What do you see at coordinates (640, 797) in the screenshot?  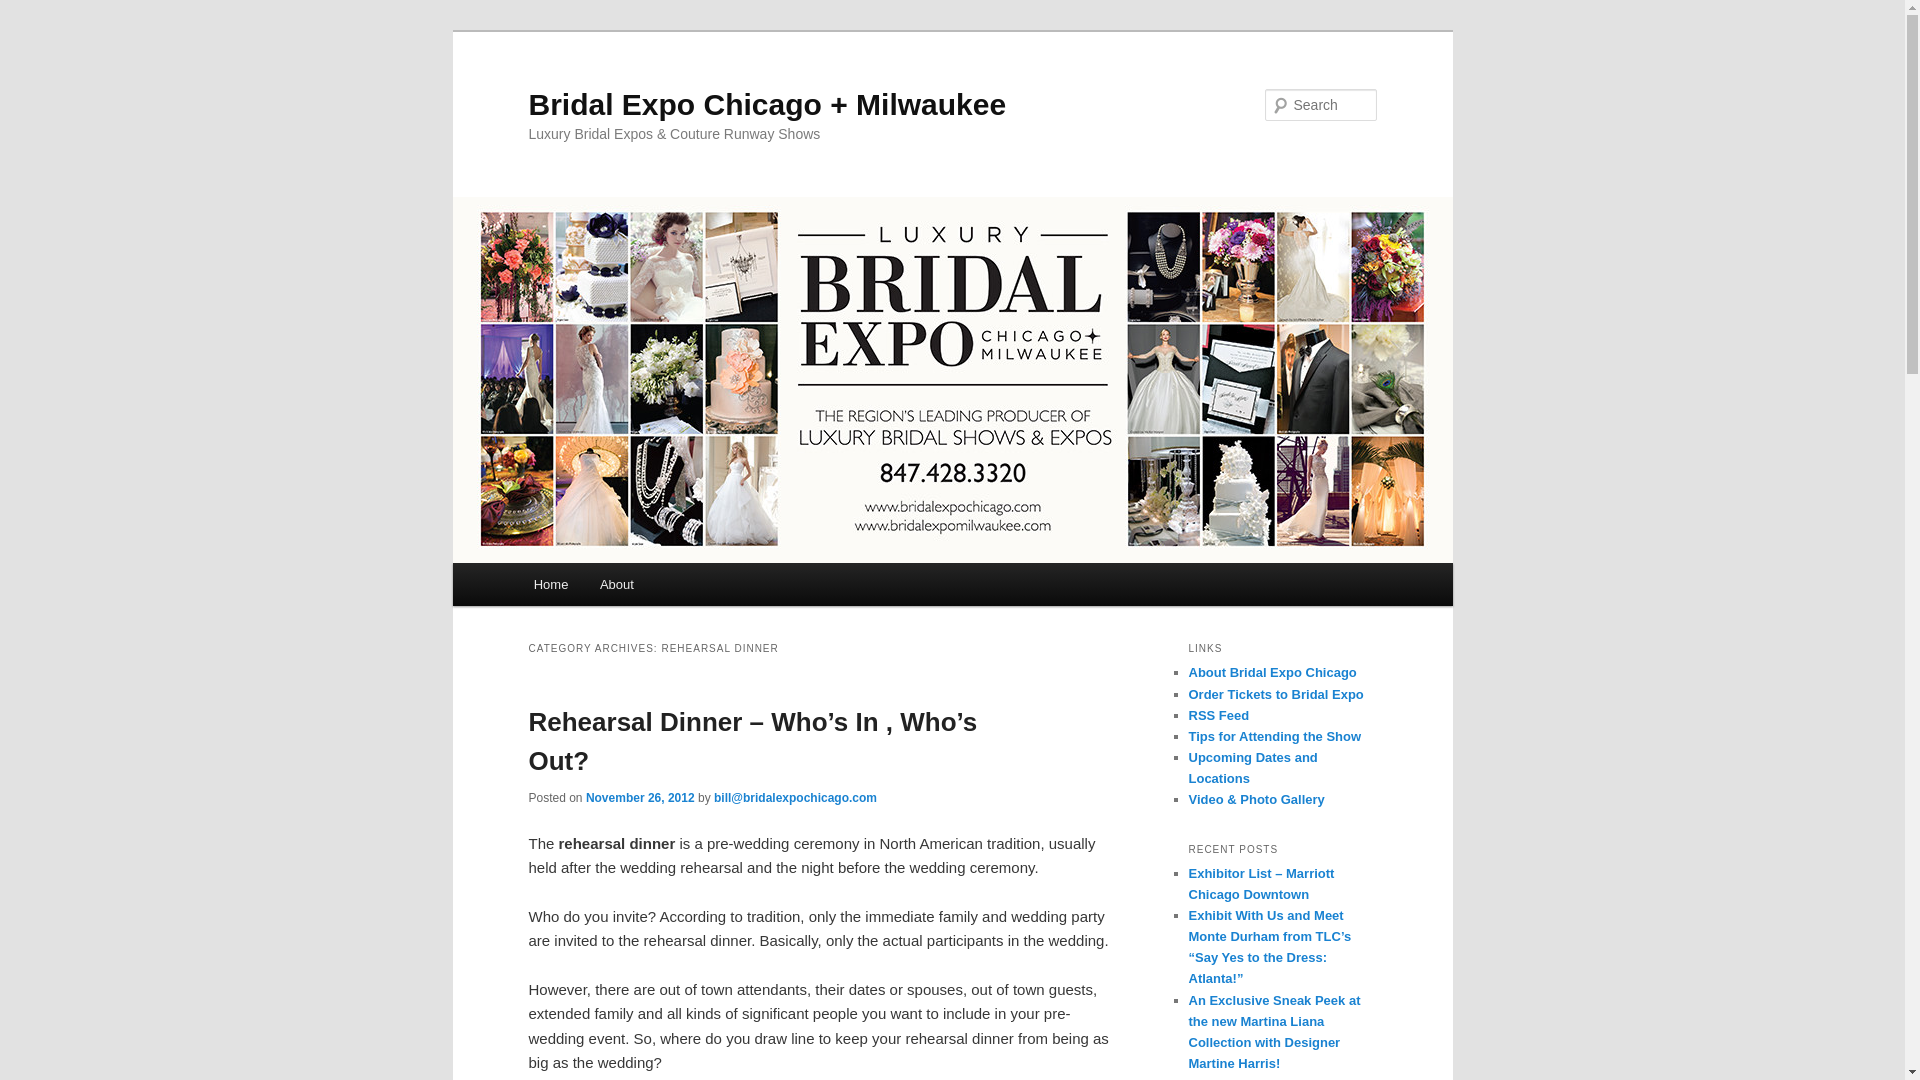 I see `8:47 pm` at bounding box center [640, 797].